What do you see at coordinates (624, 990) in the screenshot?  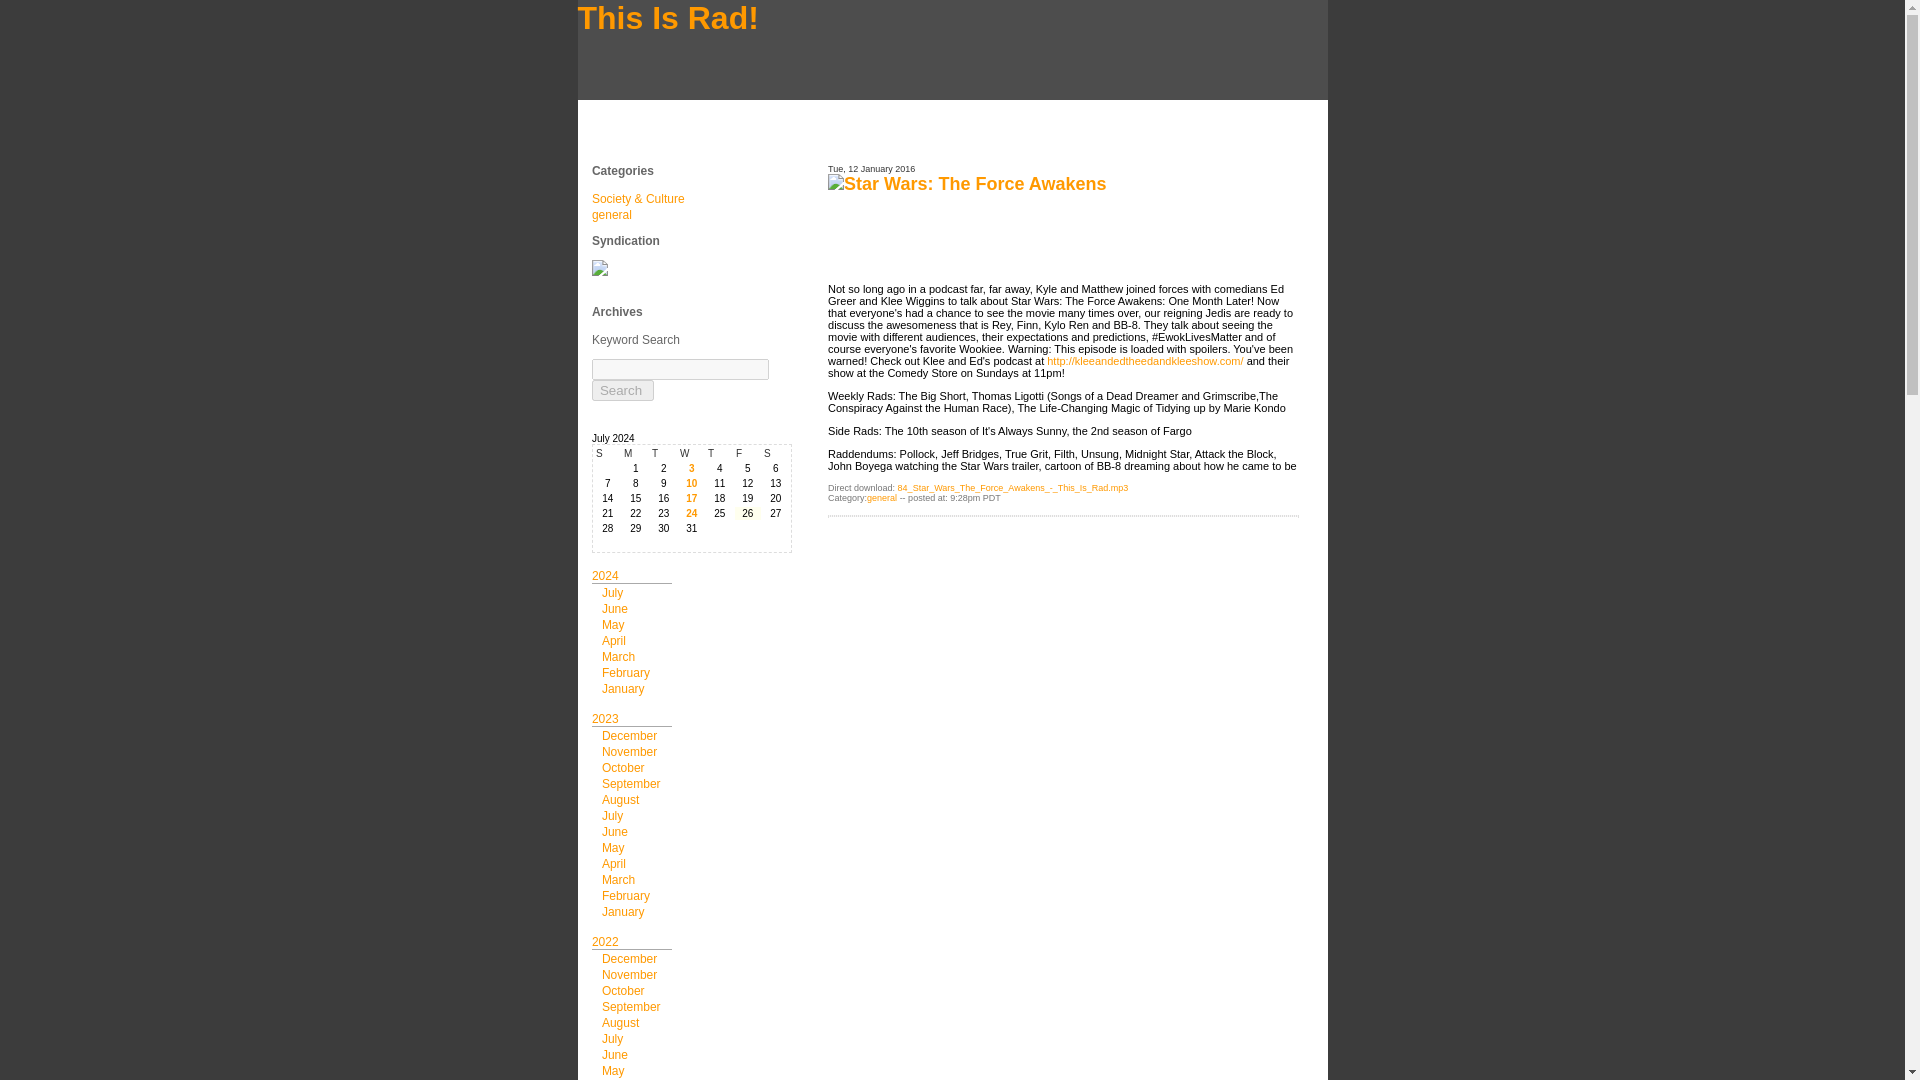 I see `October` at bounding box center [624, 990].